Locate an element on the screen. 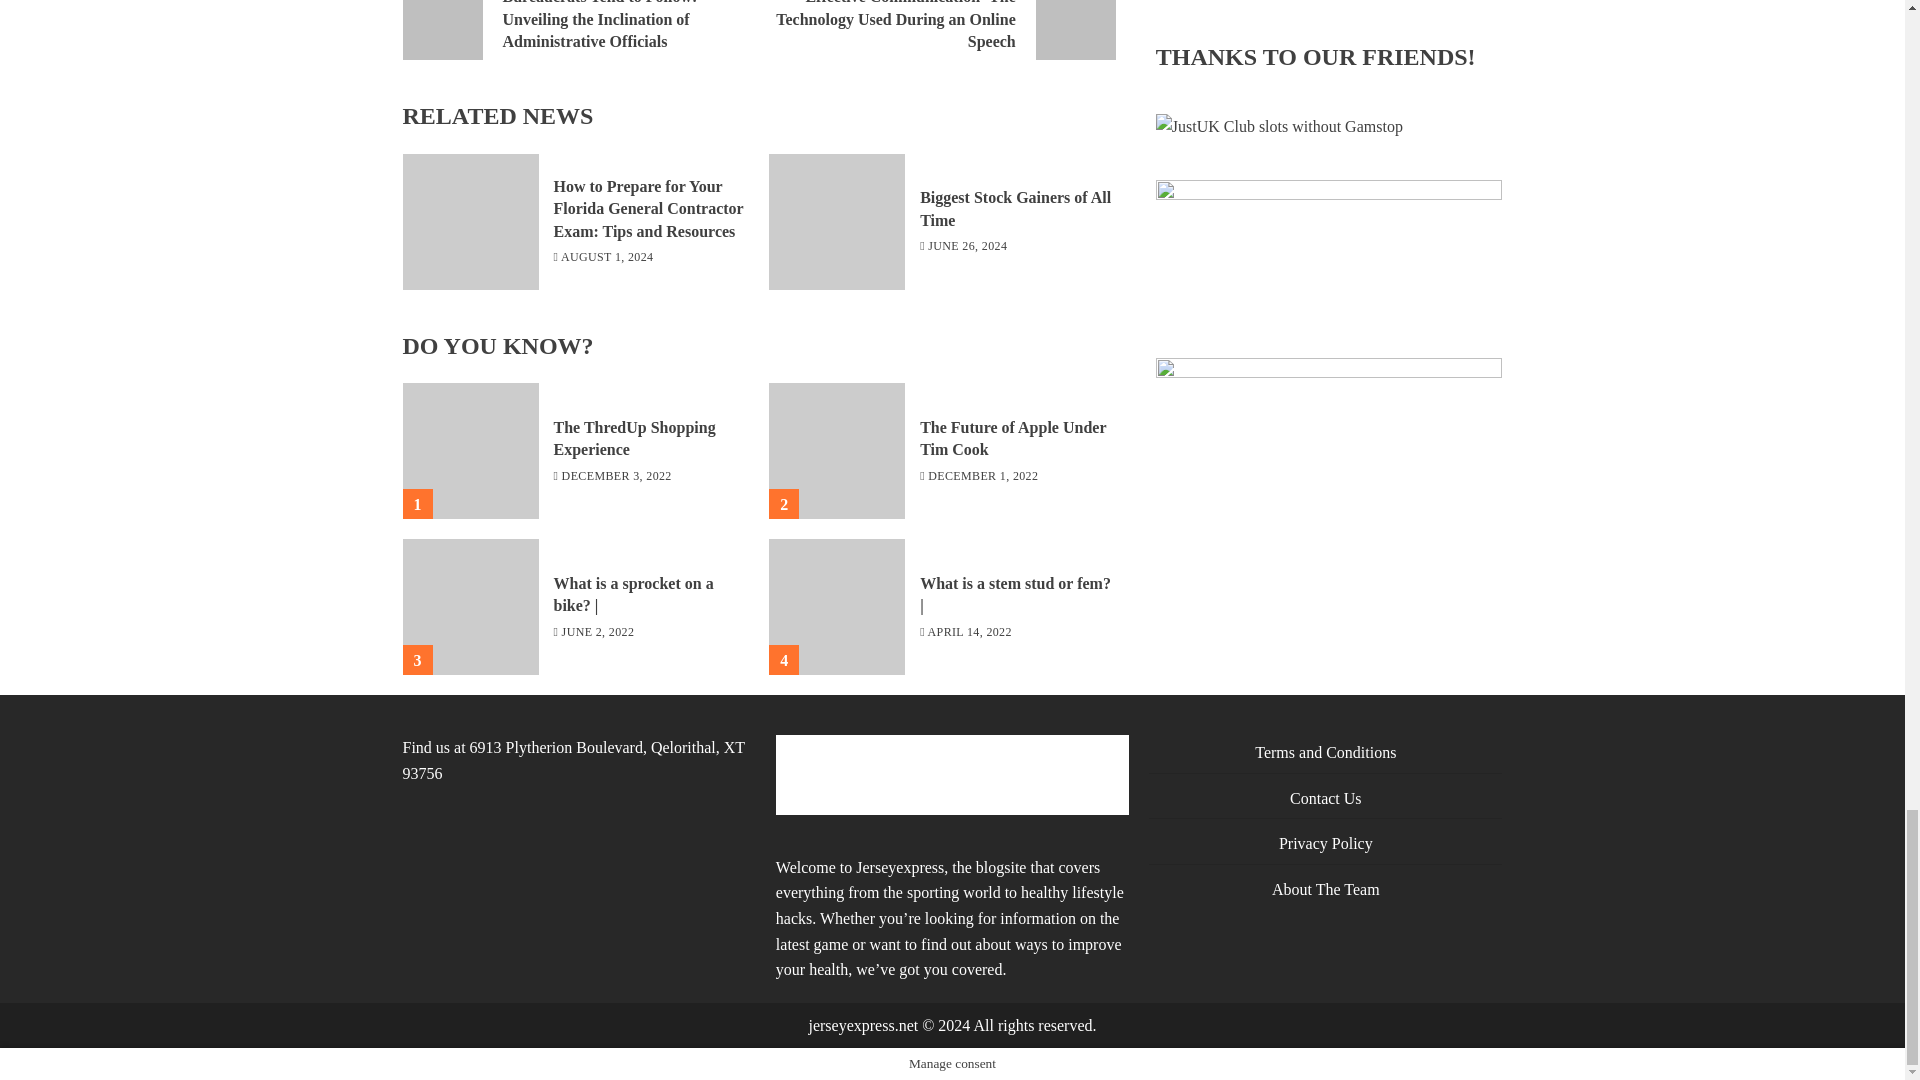  The Future of Apple Under Tim Cook is located at coordinates (1012, 439).